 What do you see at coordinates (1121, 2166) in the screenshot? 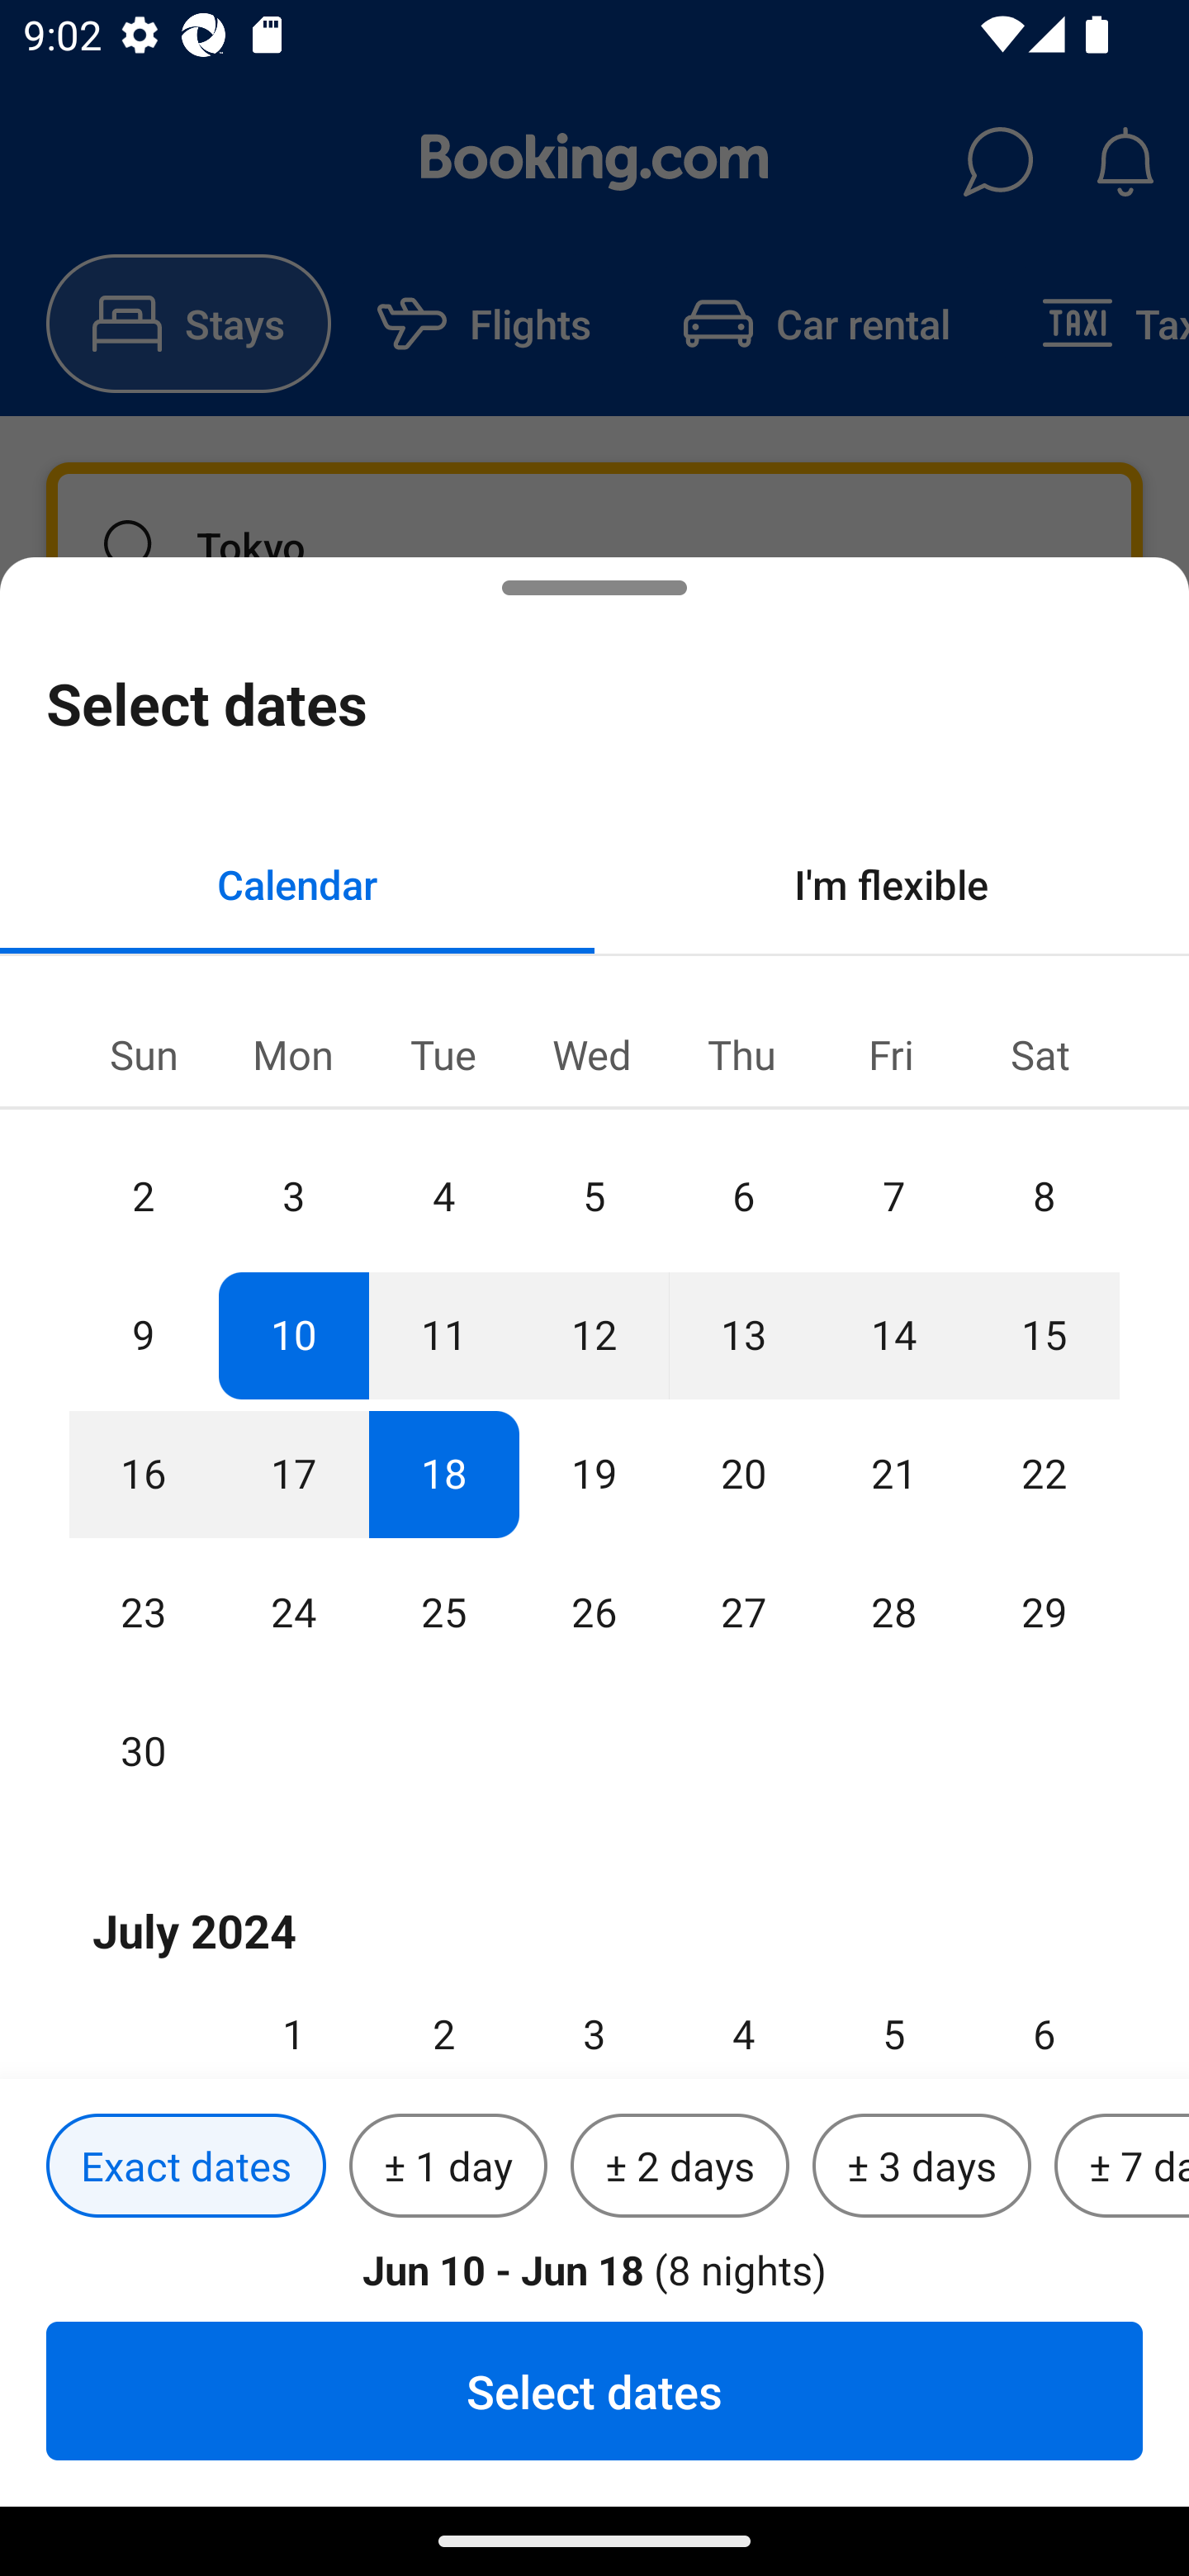
I see `± 7 days` at bounding box center [1121, 2166].